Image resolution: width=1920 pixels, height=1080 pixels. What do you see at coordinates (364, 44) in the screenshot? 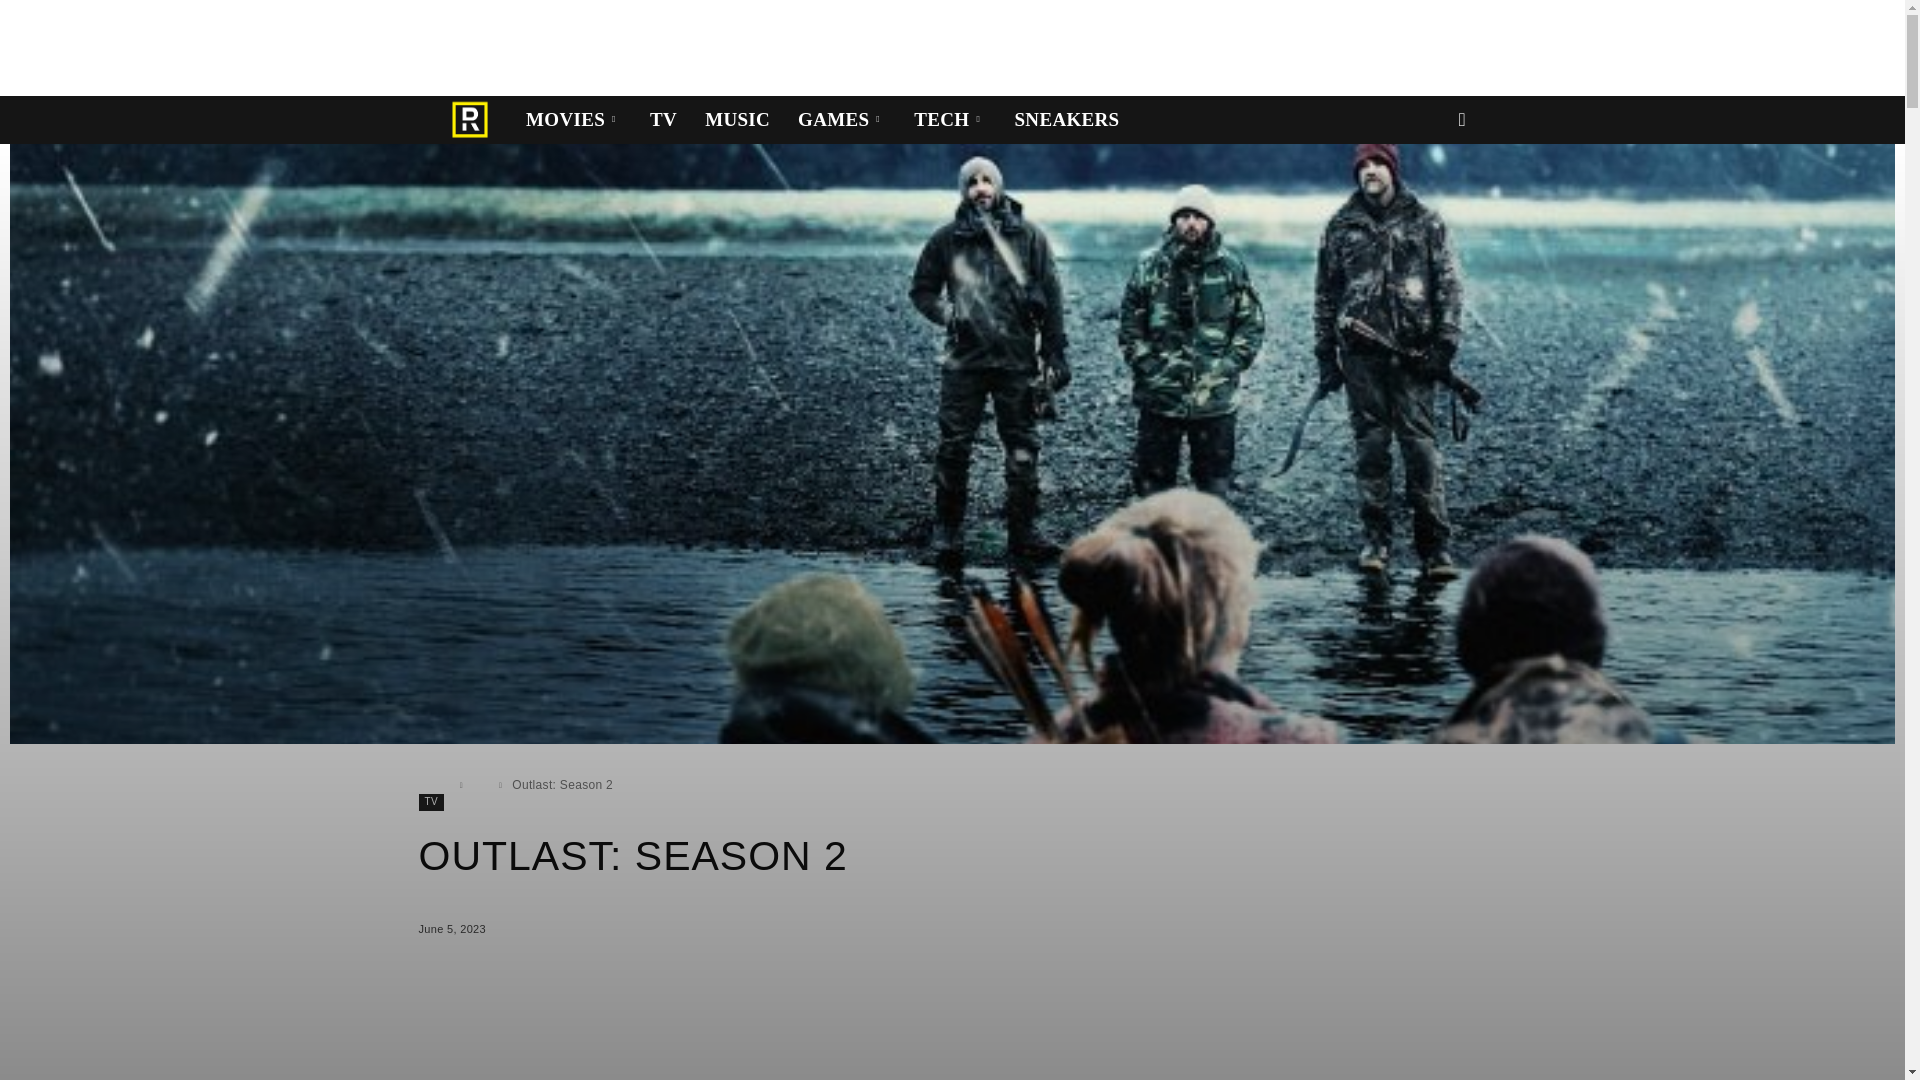
I see `Advertisement` at bounding box center [364, 44].